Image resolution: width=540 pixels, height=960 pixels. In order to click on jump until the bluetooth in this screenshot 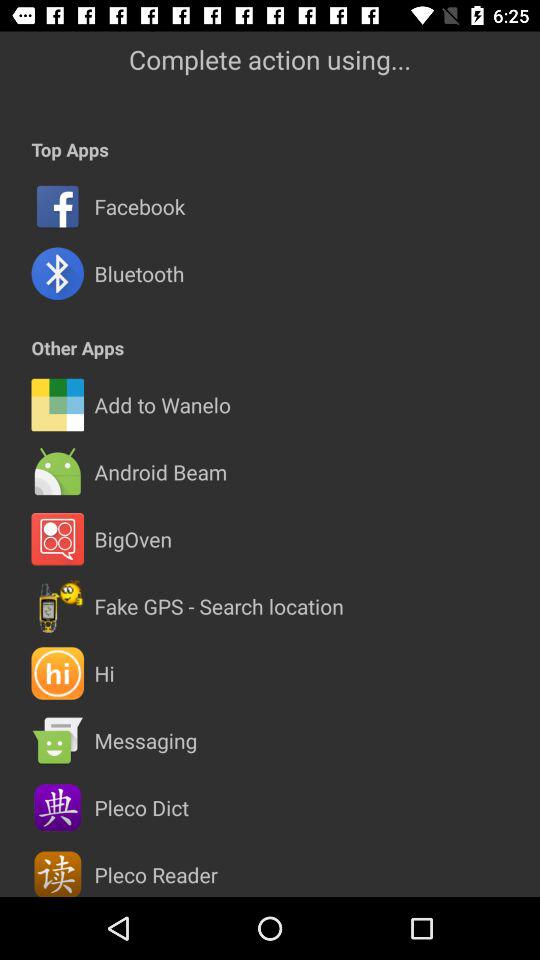, I will do `click(139, 274)`.